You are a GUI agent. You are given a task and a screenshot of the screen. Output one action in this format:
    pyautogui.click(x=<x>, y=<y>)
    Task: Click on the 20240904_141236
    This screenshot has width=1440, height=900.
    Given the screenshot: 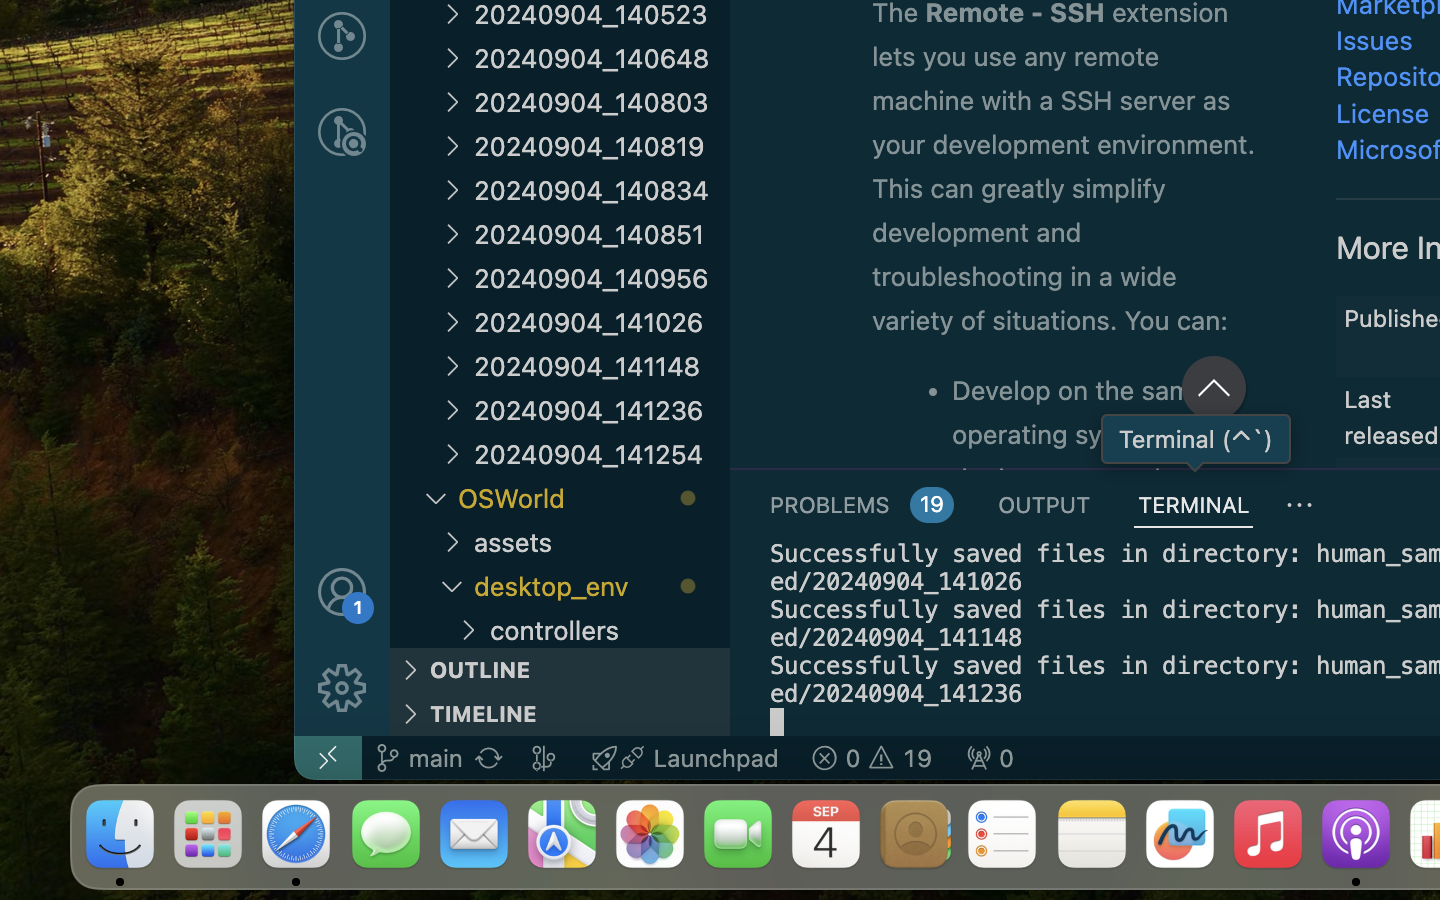 What is the action you would take?
    pyautogui.click(x=602, y=410)
    